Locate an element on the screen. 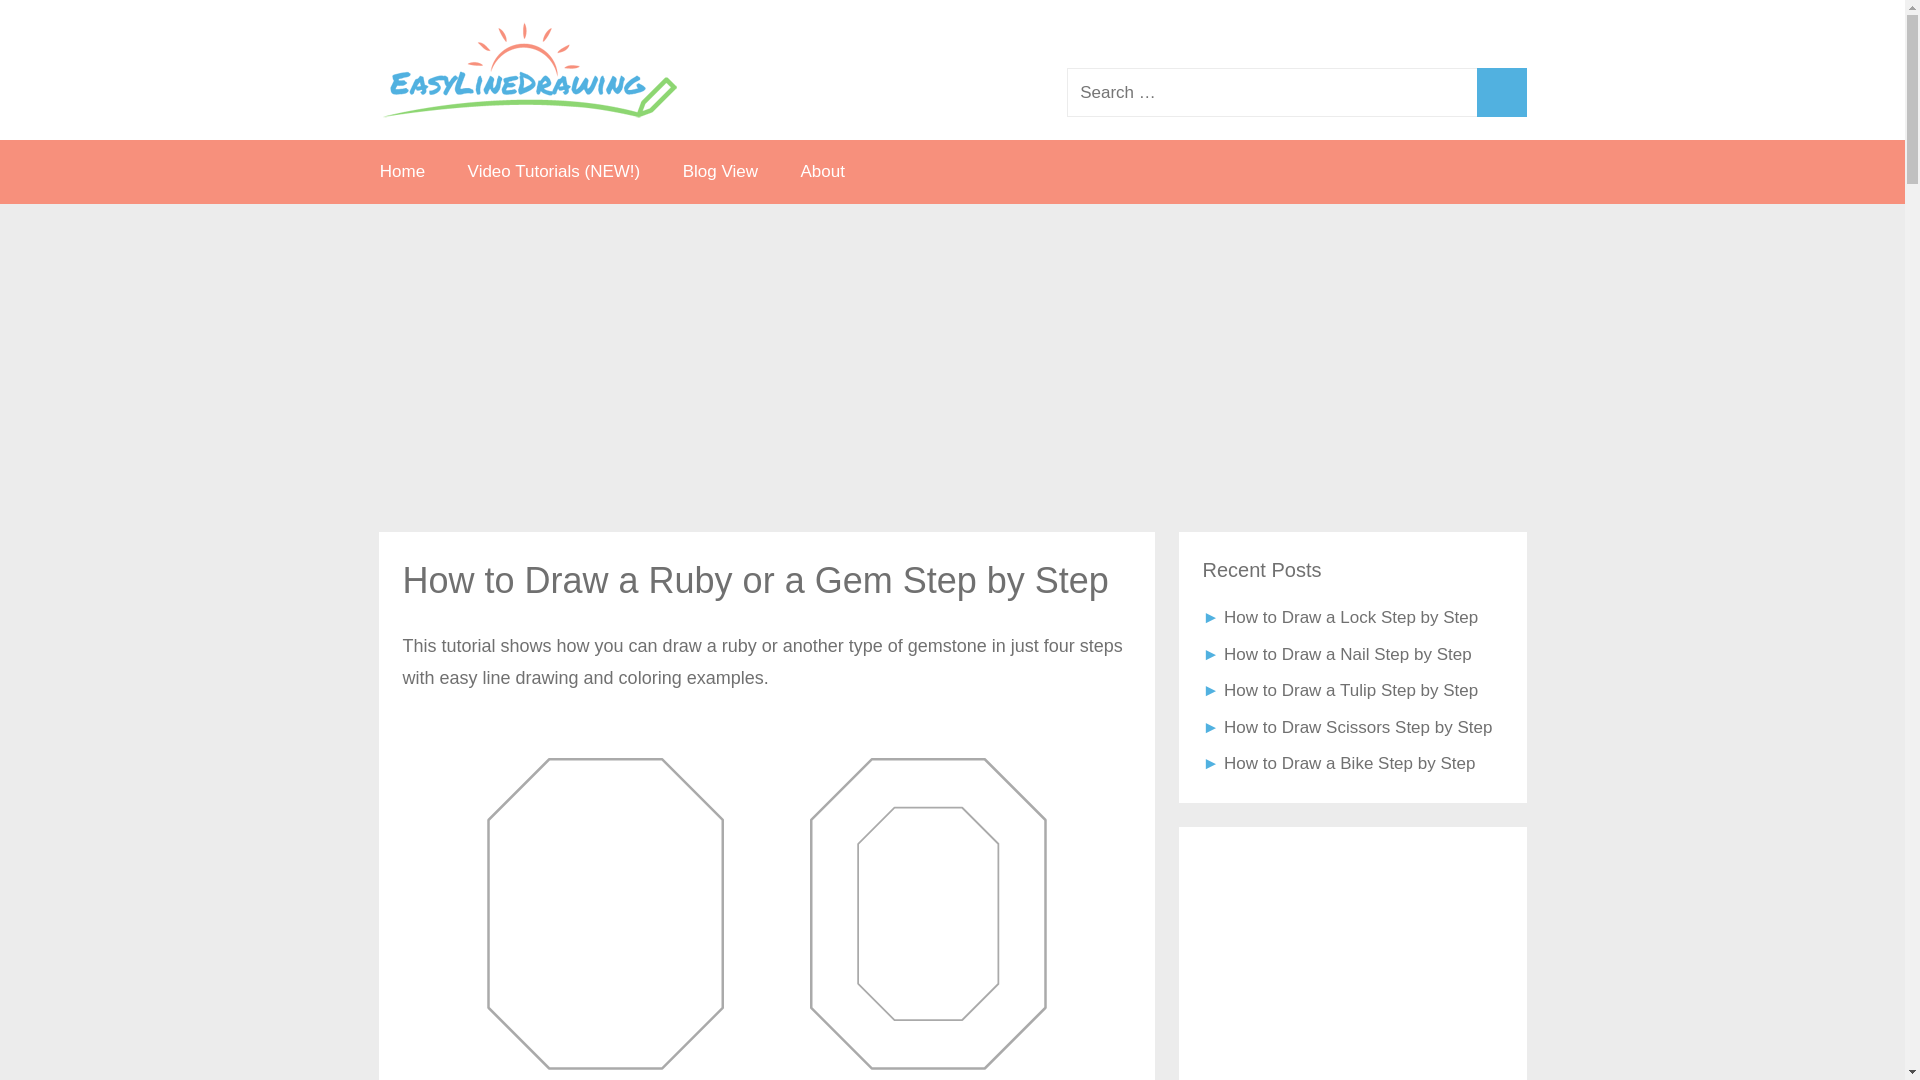 The image size is (1920, 1080). About is located at coordinates (822, 172).